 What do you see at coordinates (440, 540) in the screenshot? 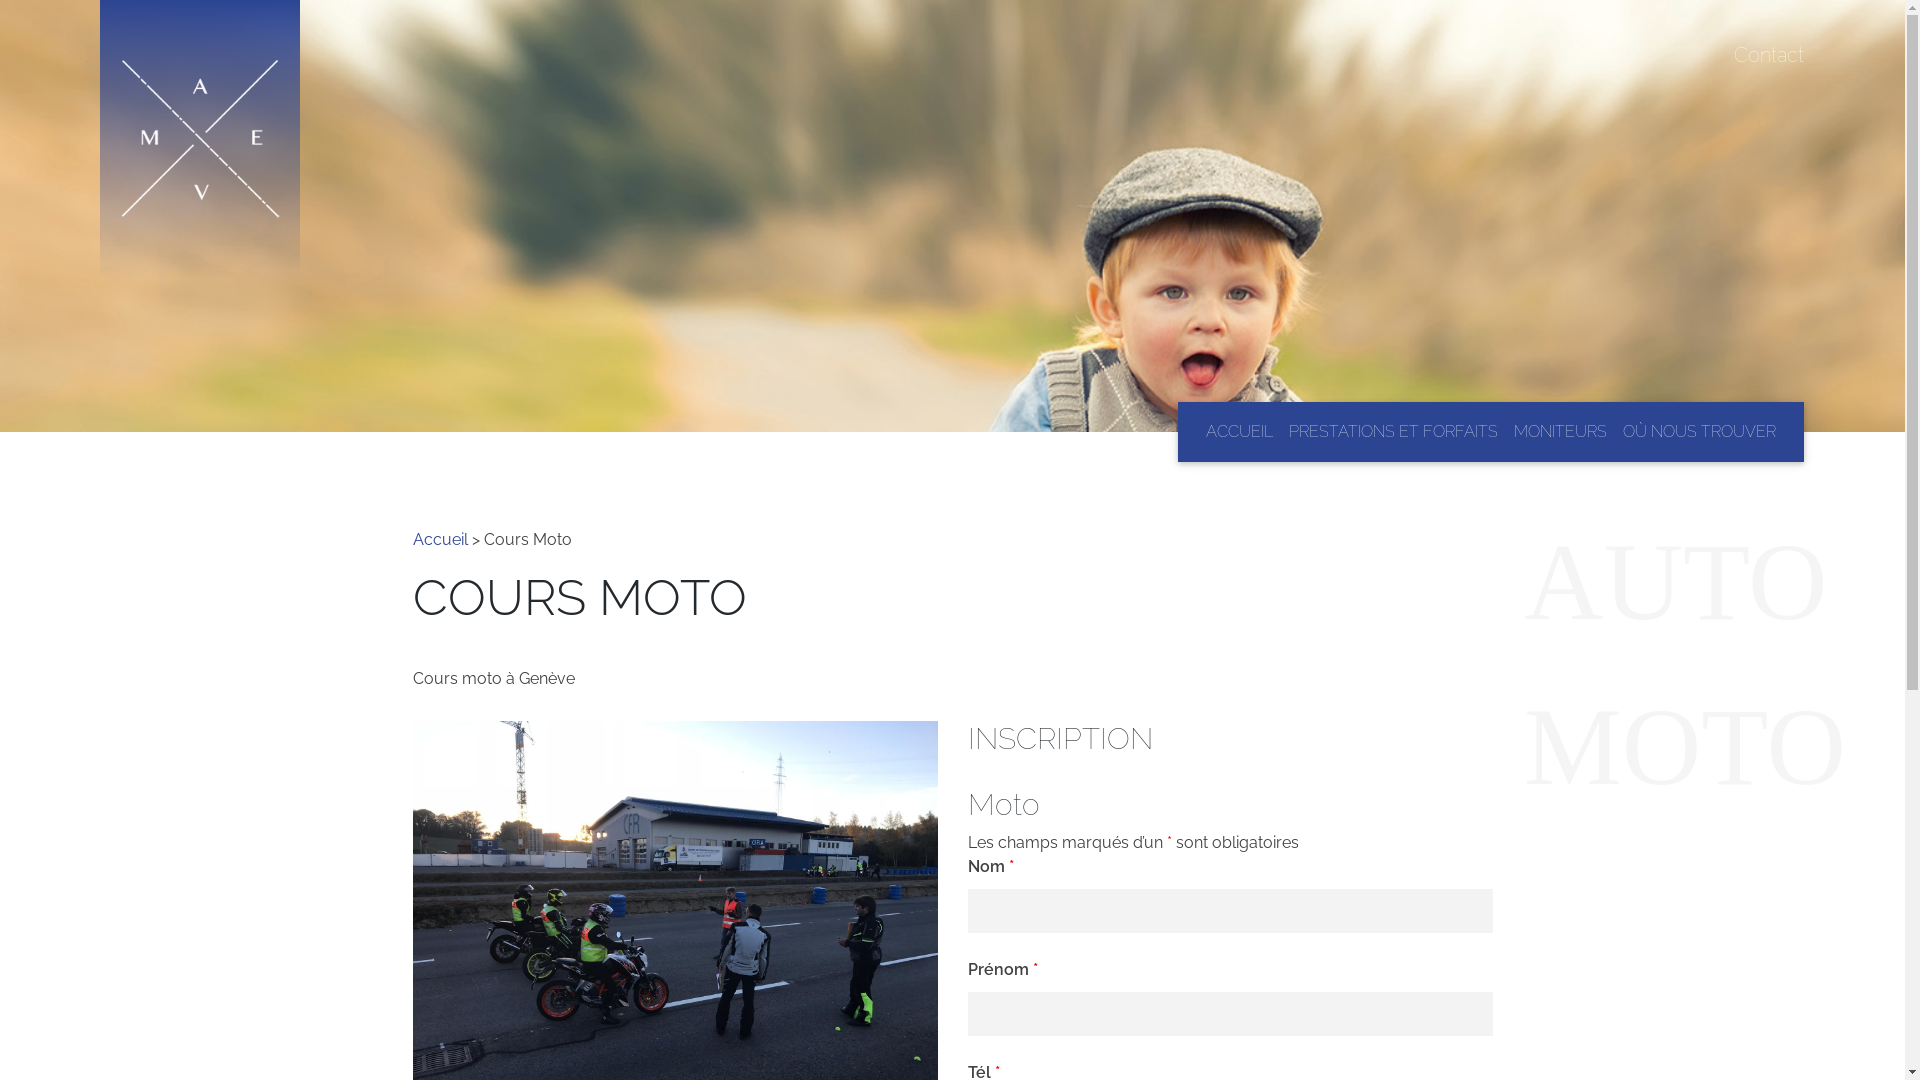
I see `Accueil` at bounding box center [440, 540].